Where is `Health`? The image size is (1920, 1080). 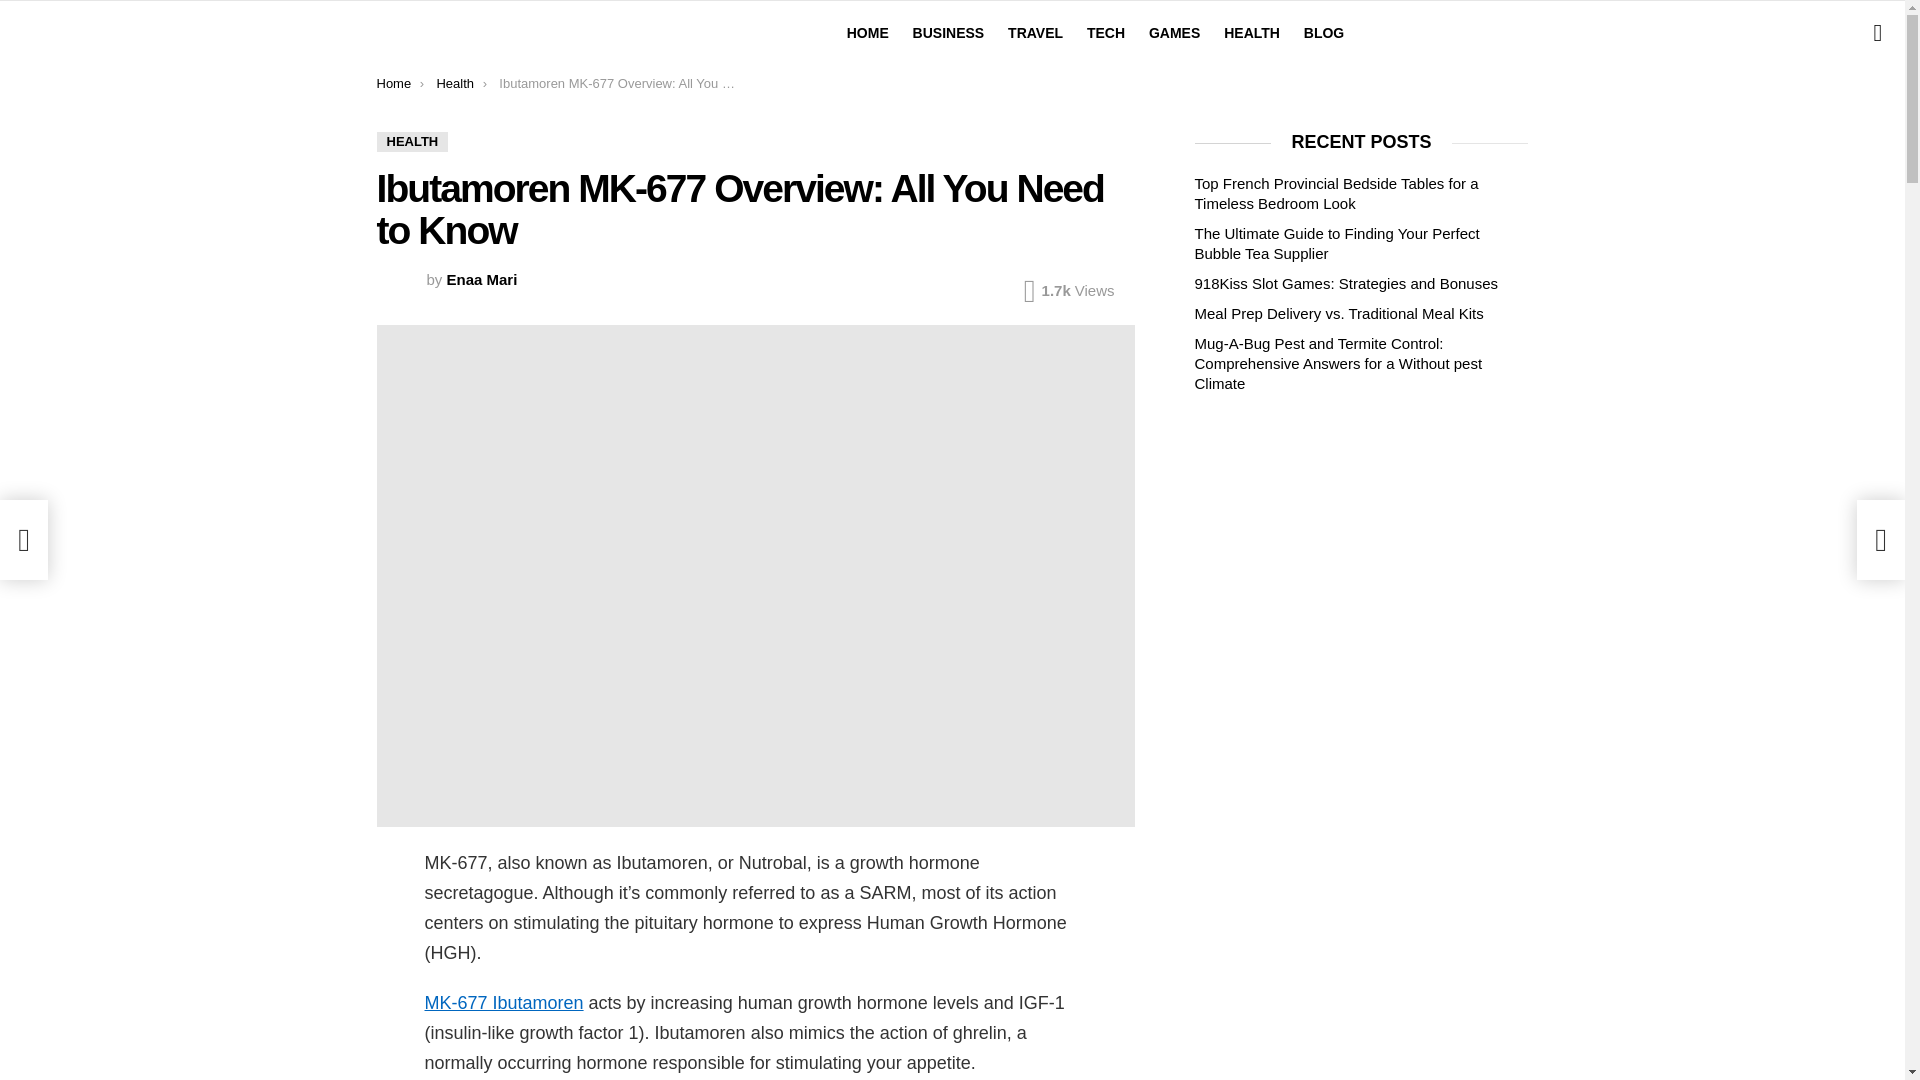
Health is located at coordinates (454, 82).